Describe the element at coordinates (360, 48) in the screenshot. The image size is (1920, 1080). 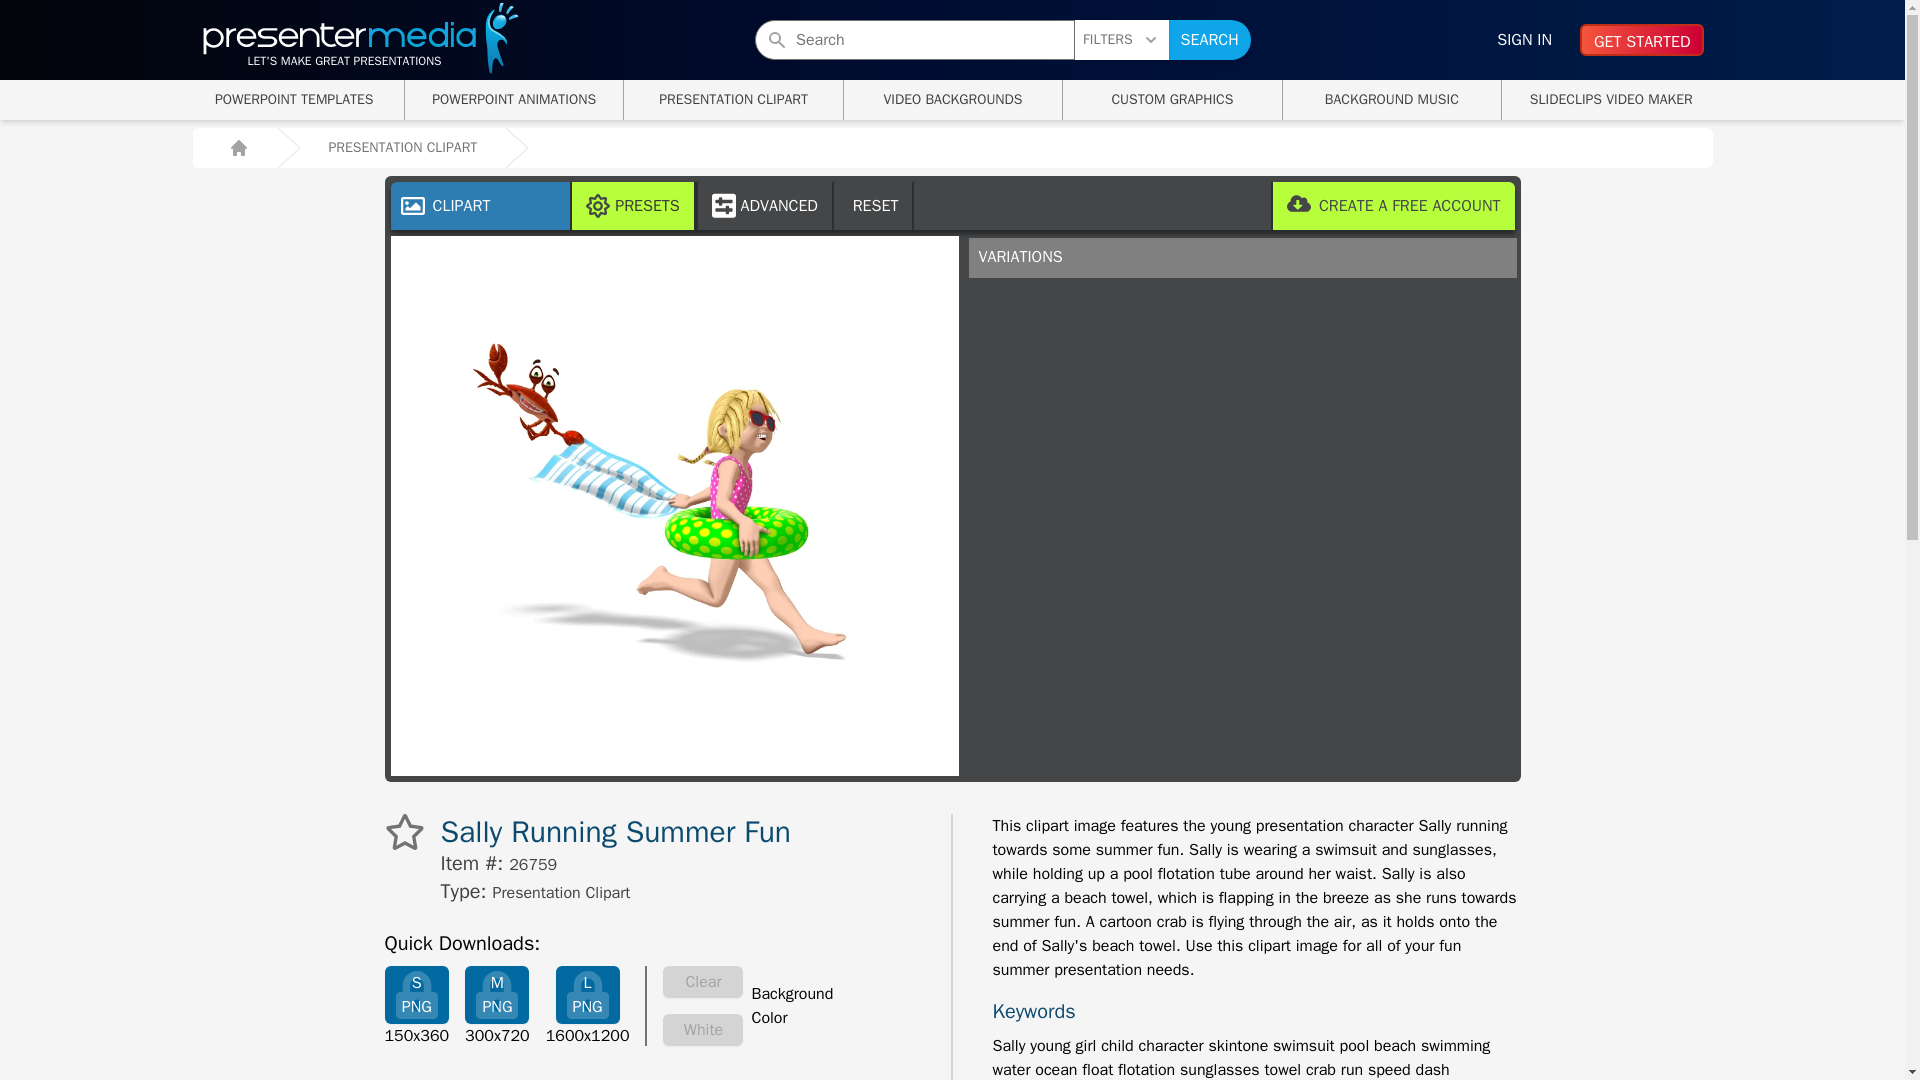
I see `Reset Filter Settings` at that location.